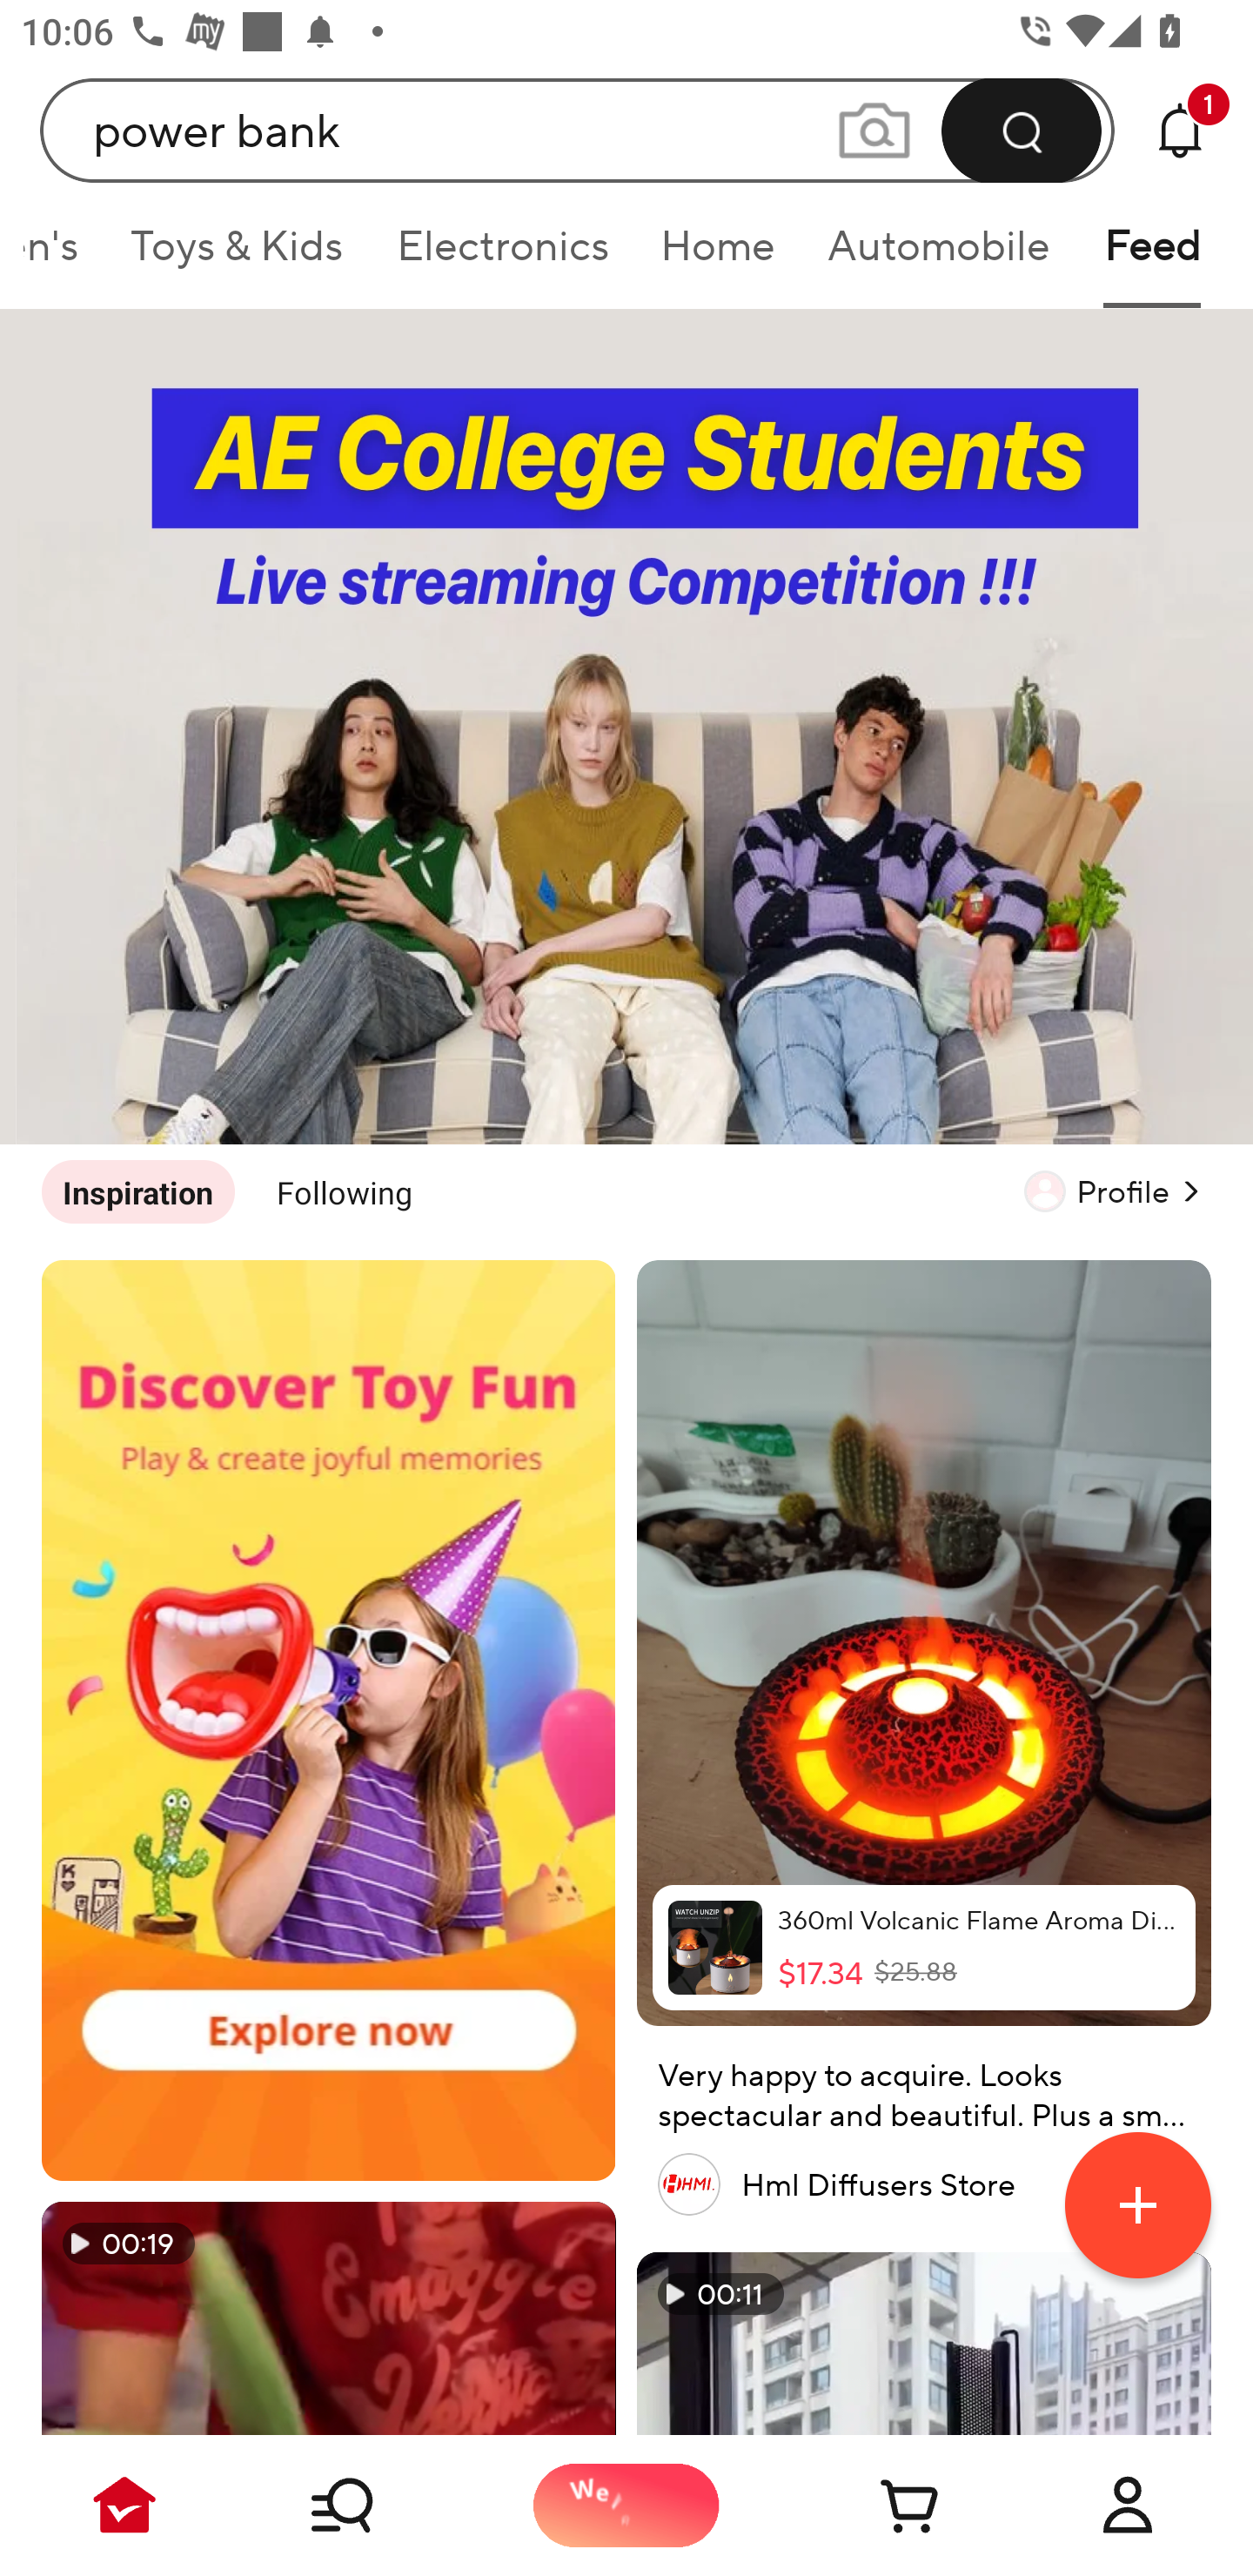 The width and height of the screenshot is (1253, 2576). I want to click on Account, so click(1128, 2505).